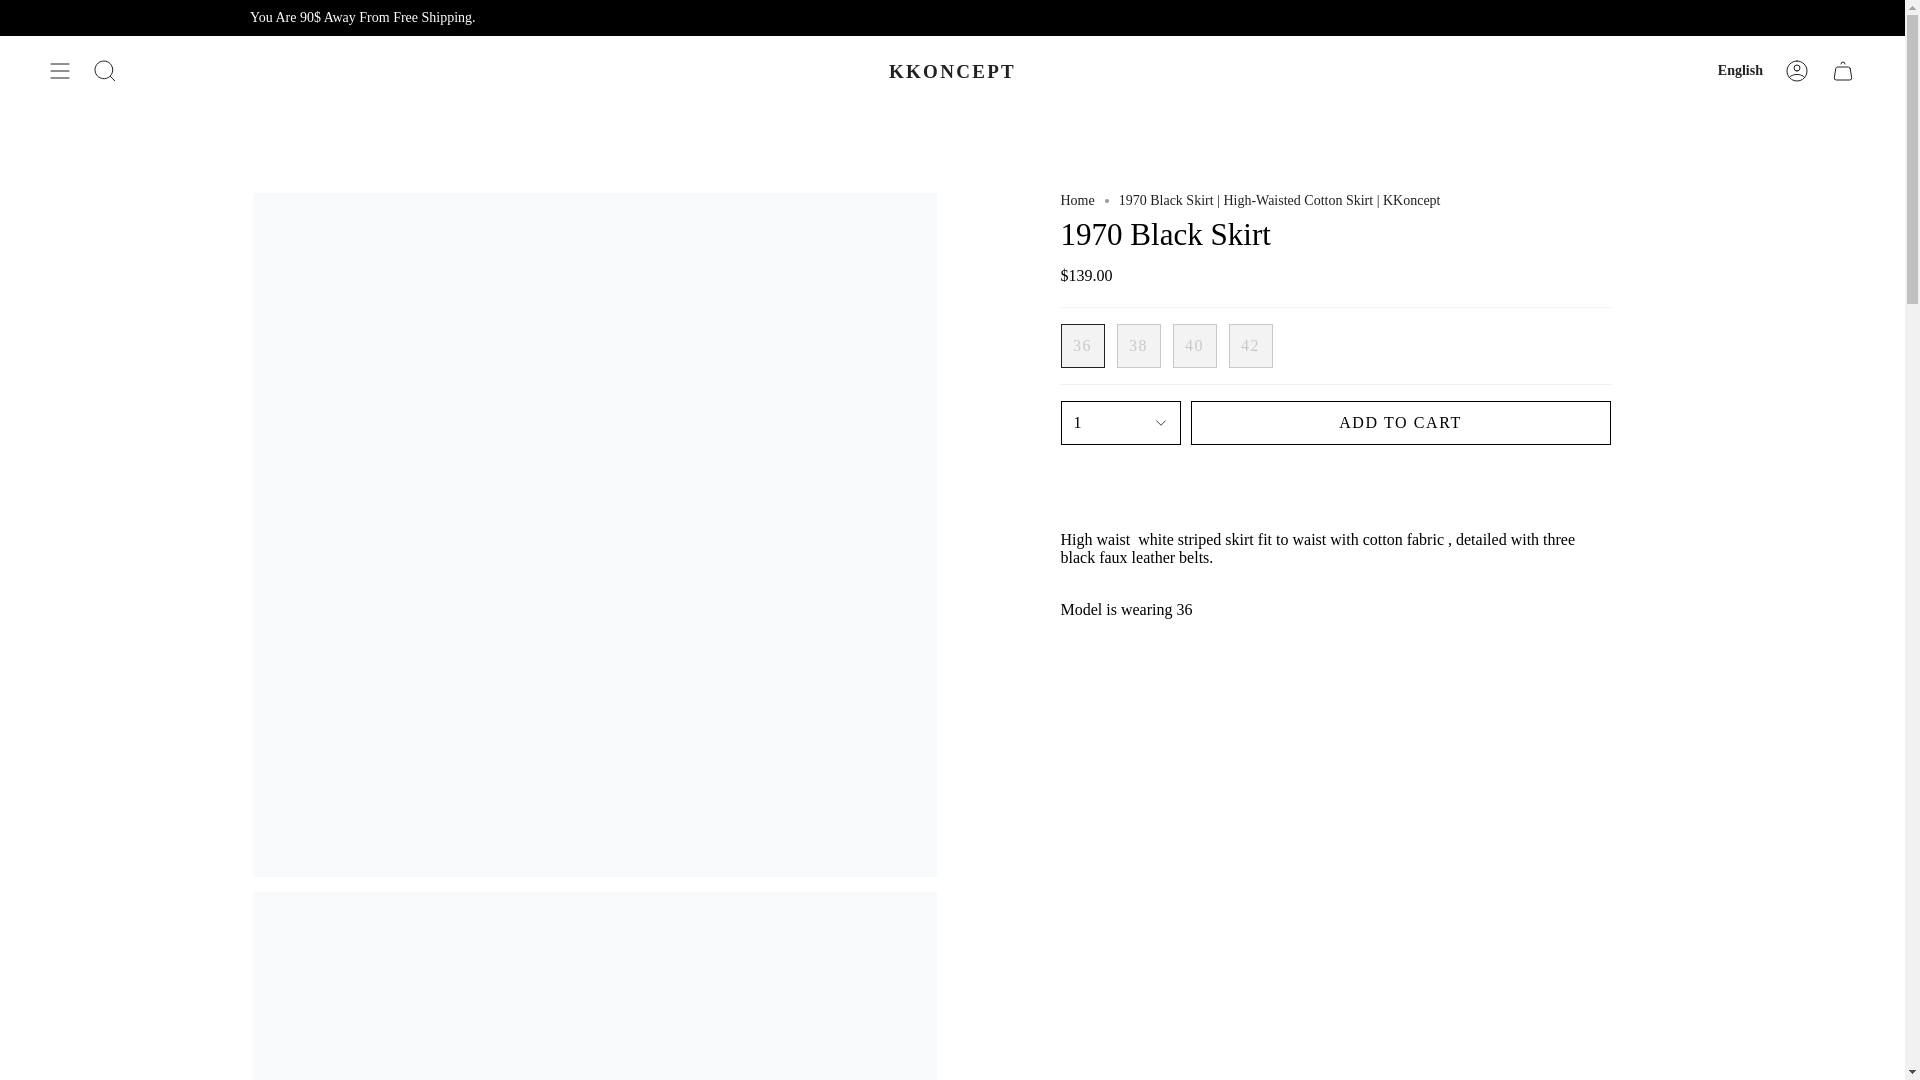 This screenshot has width=1920, height=1080. Describe the element at coordinates (1120, 422) in the screenshot. I see `1` at that location.